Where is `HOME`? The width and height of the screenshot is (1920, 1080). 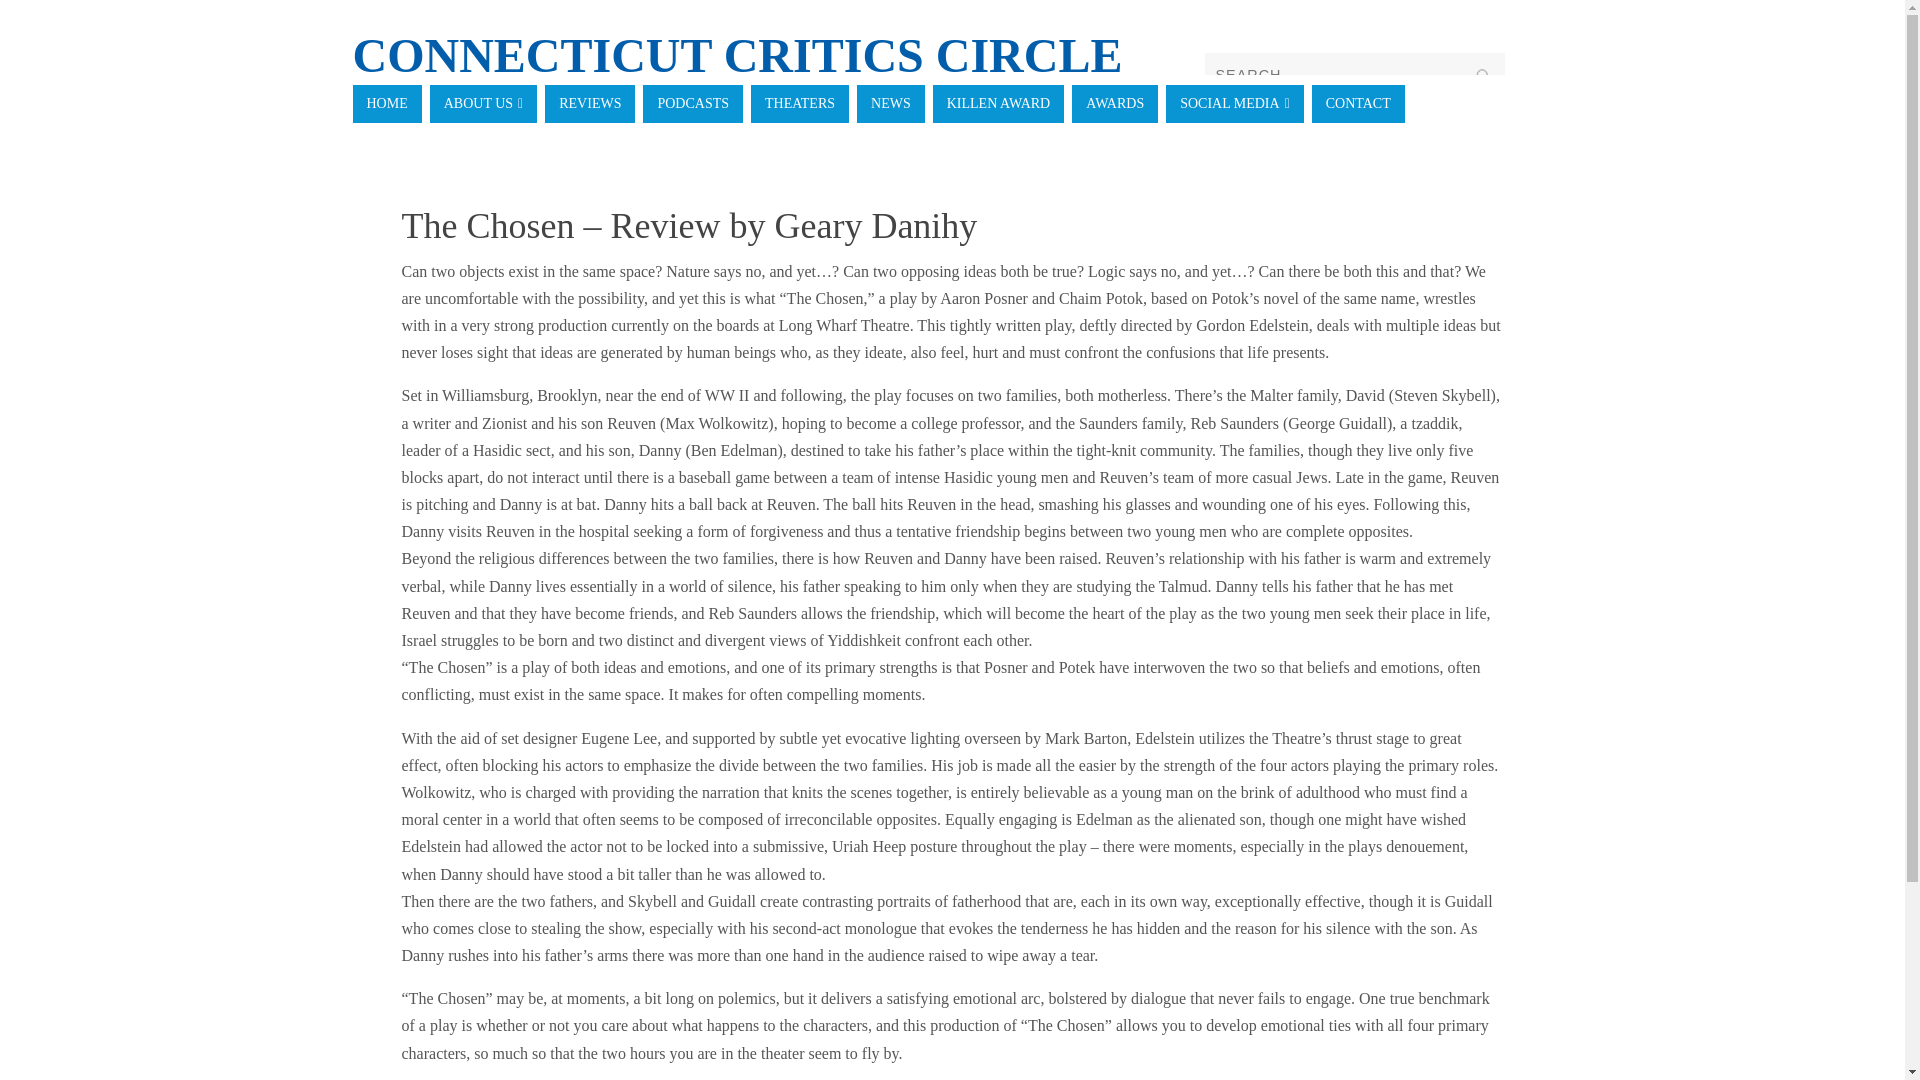 HOME is located at coordinates (386, 104).